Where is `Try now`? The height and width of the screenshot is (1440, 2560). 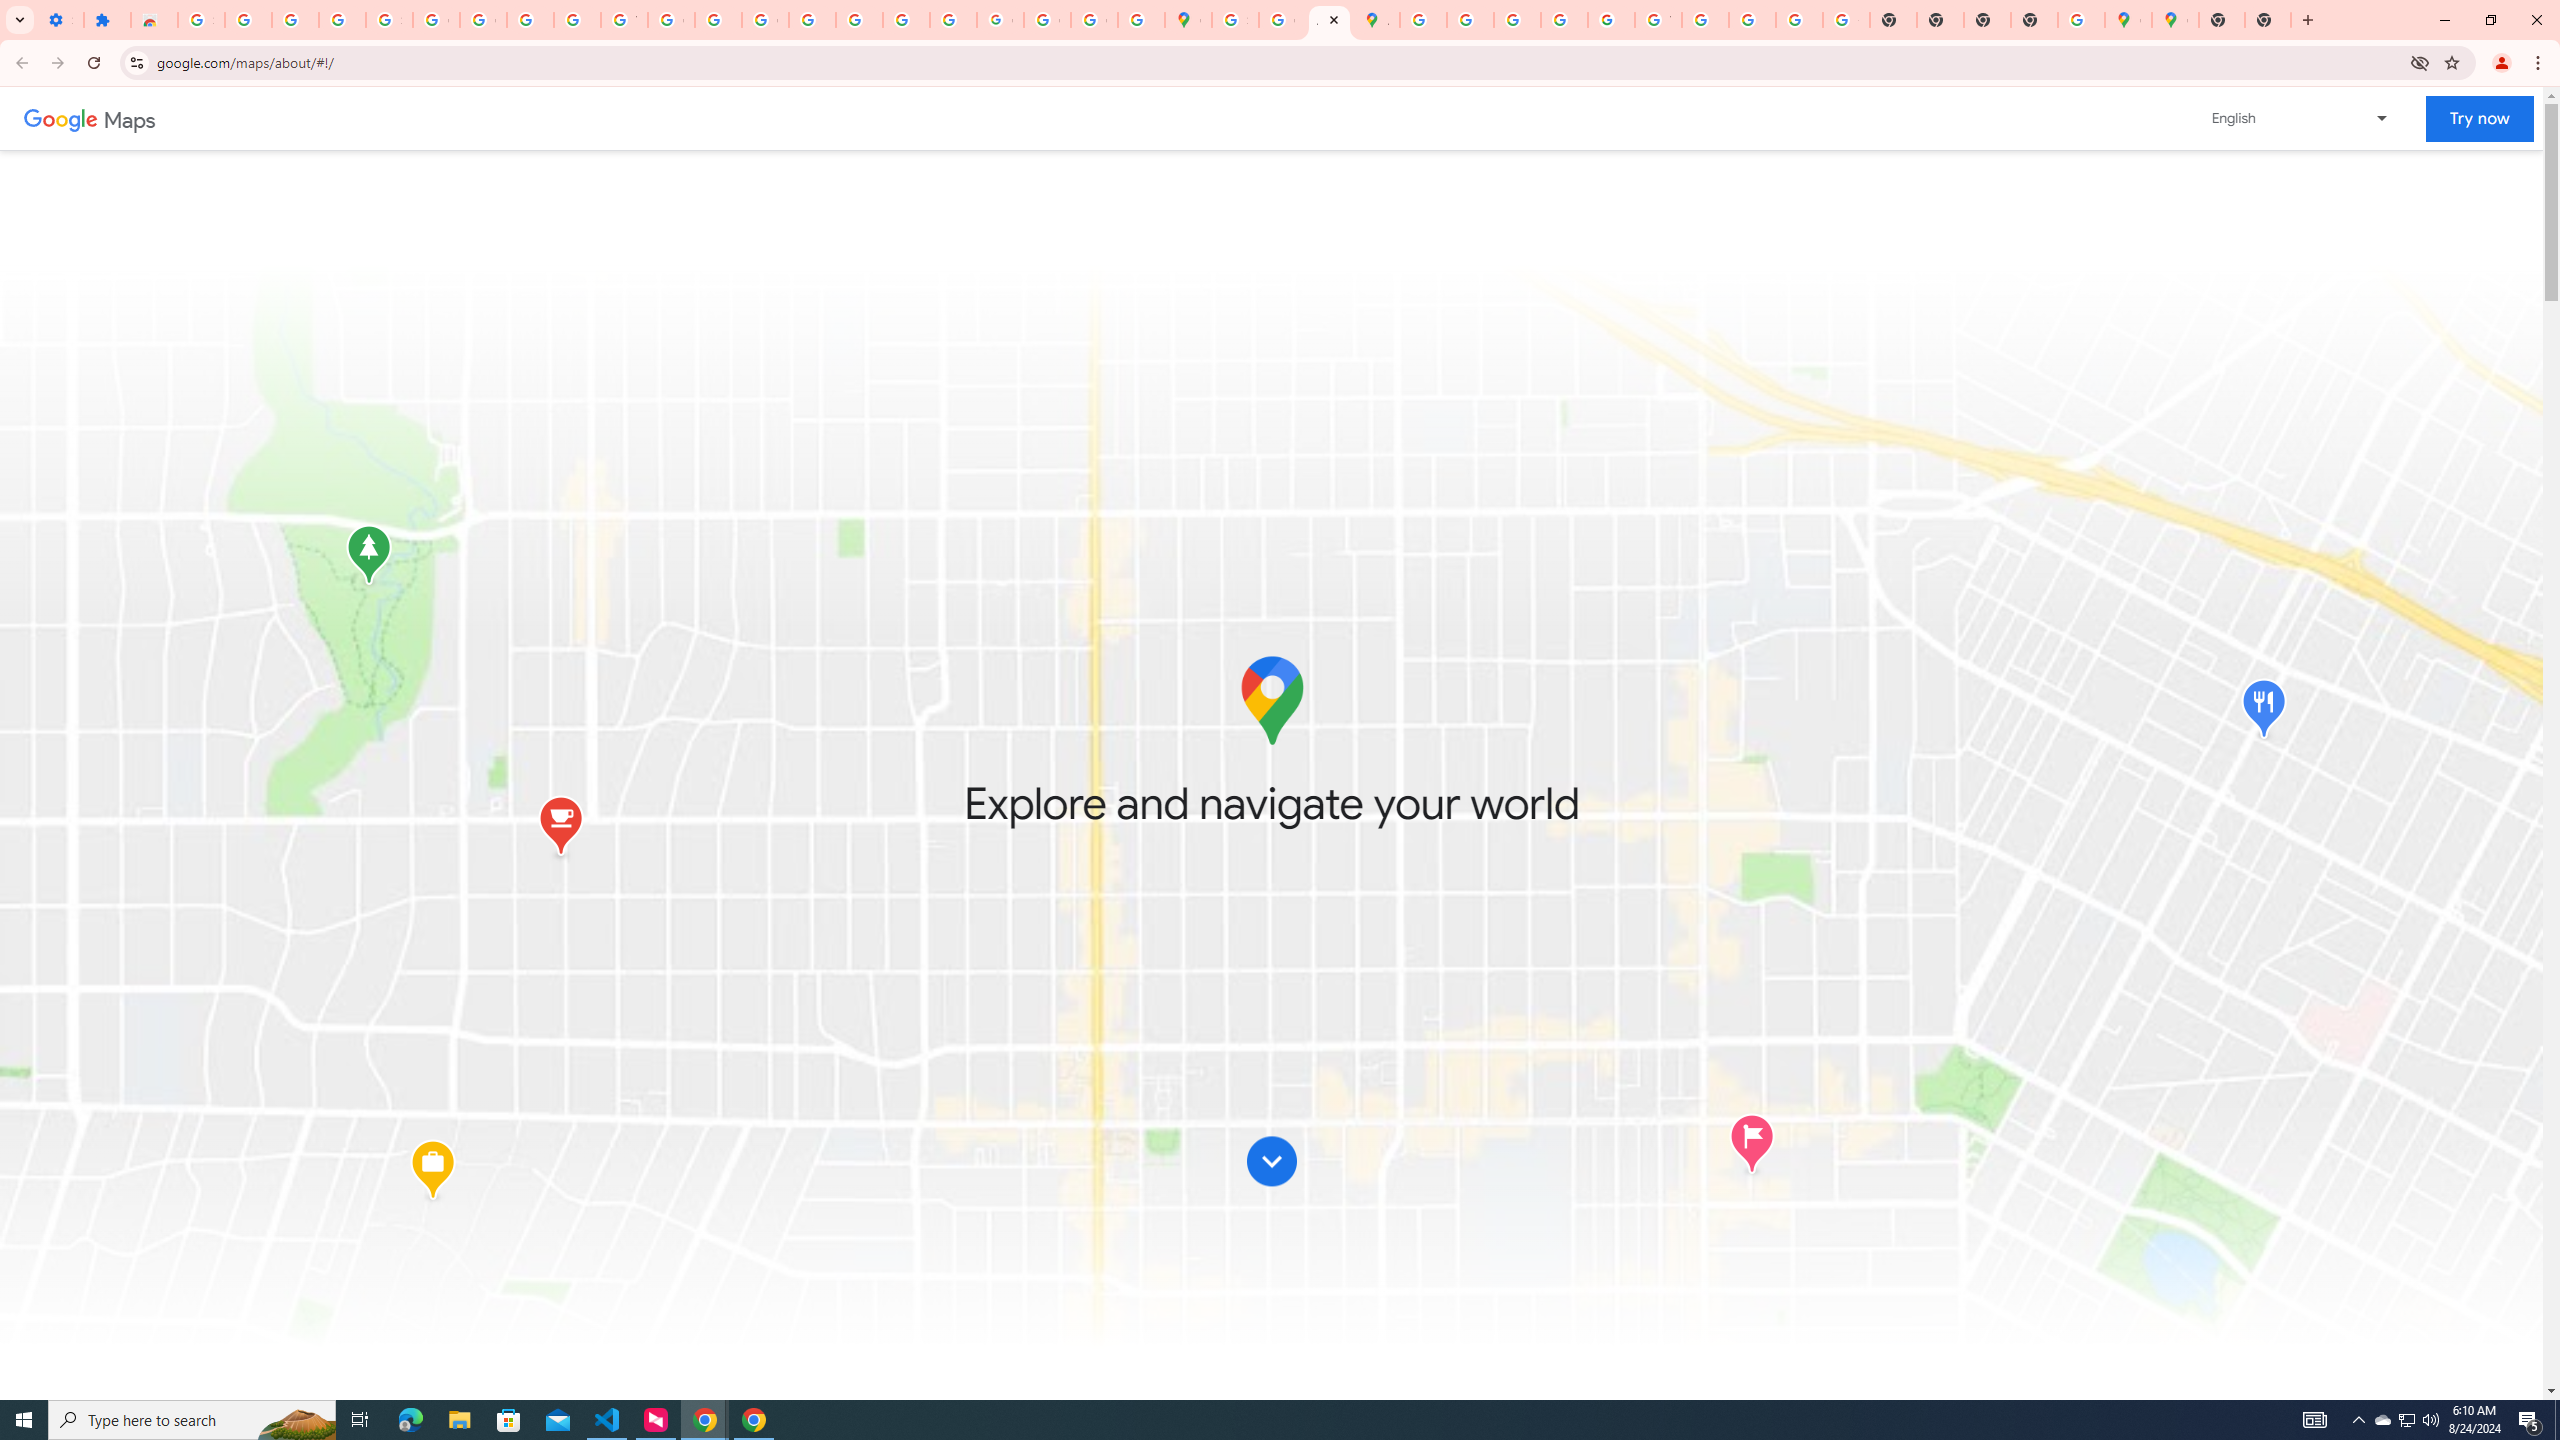
Try now is located at coordinates (2479, 119).